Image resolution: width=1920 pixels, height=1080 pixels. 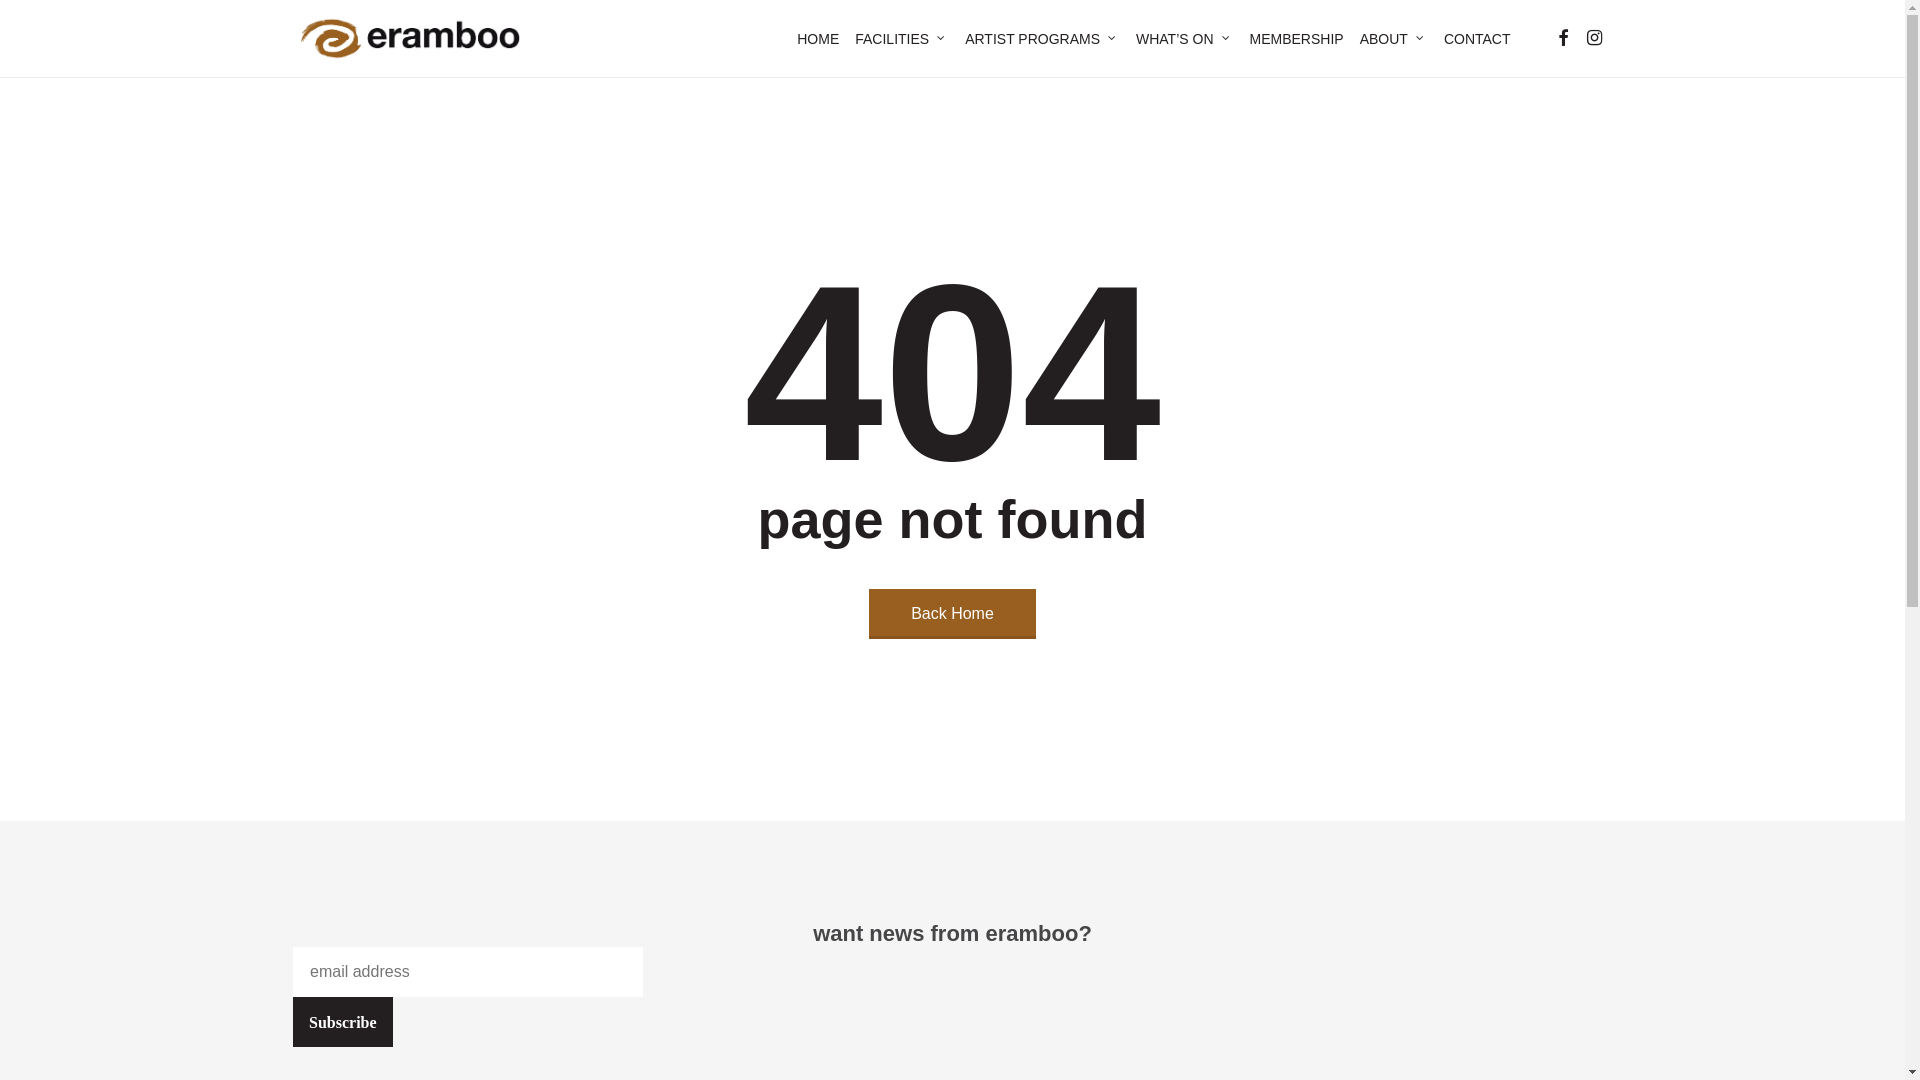 I want to click on FACILITIES, so click(x=902, y=39).